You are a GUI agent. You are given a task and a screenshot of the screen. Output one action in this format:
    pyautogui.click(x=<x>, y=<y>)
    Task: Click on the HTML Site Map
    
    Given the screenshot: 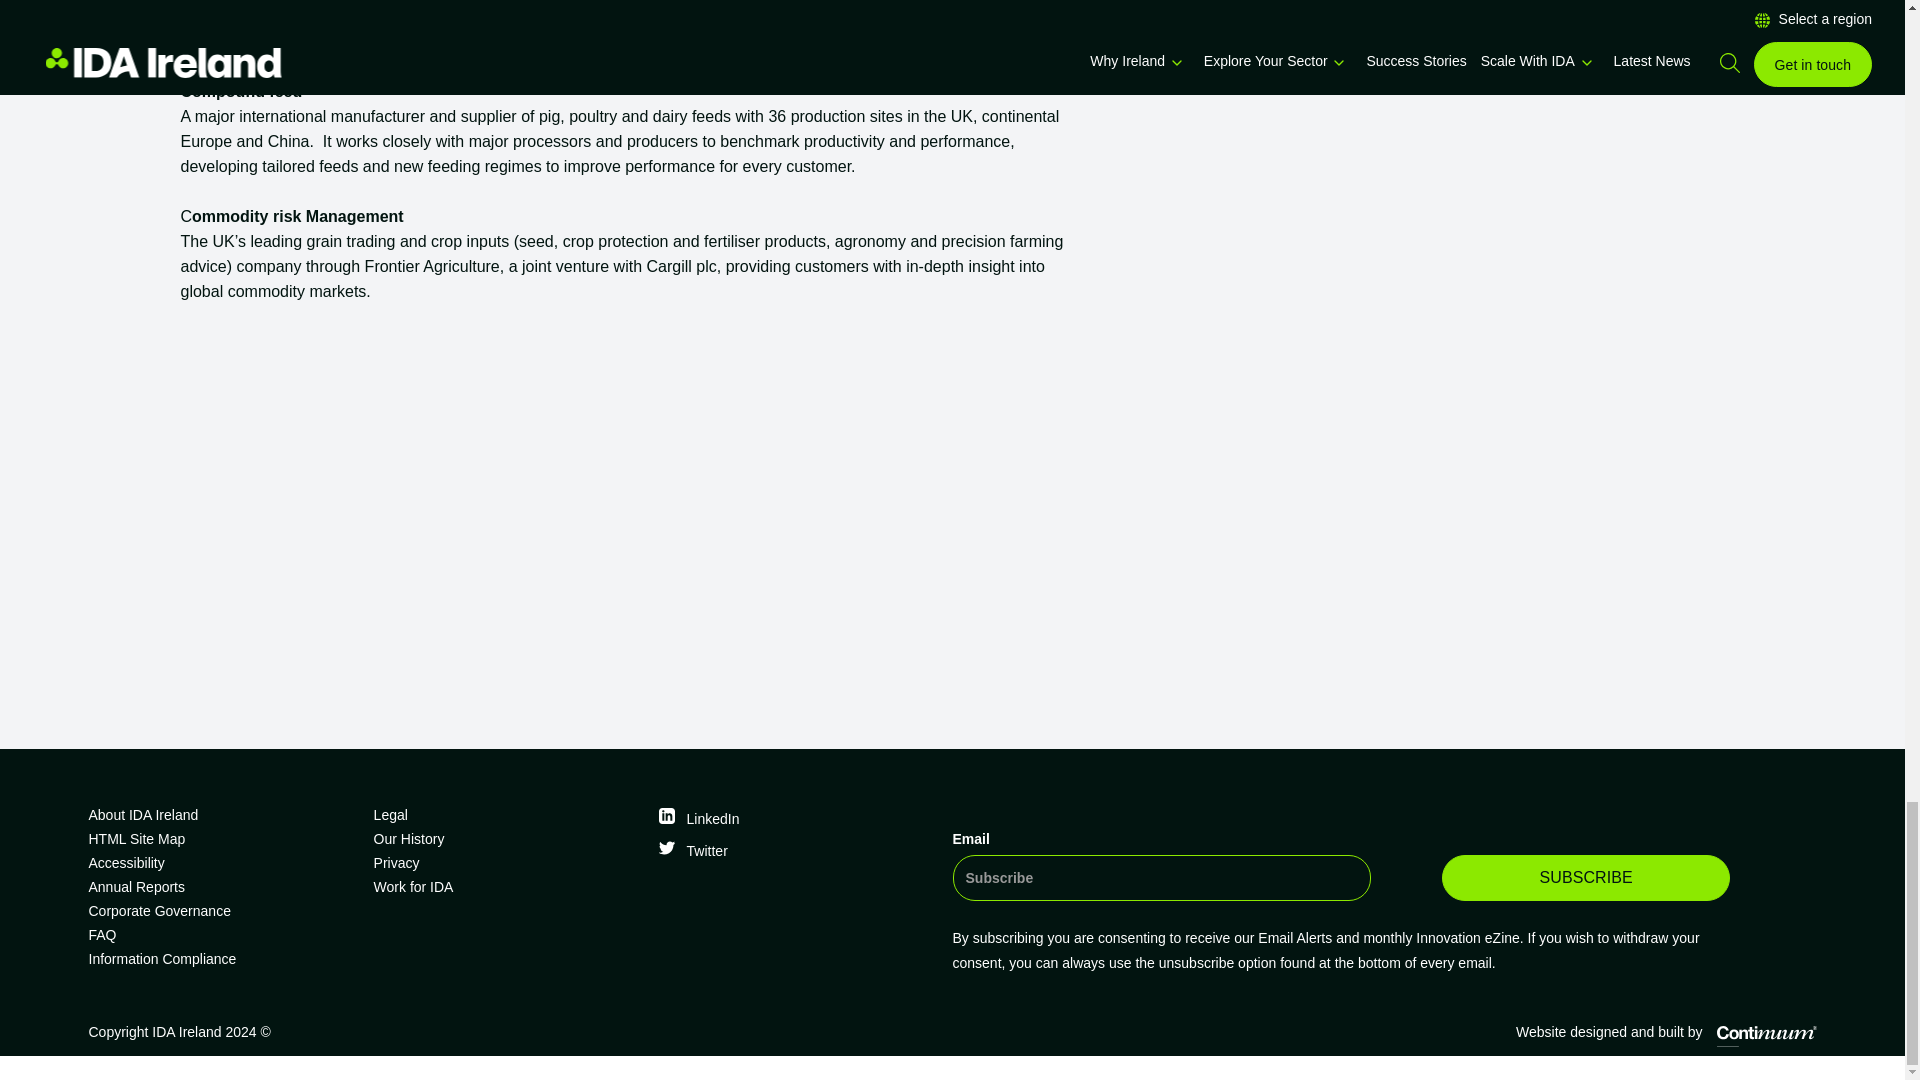 What is the action you would take?
    pyautogui.click(x=222, y=839)
    